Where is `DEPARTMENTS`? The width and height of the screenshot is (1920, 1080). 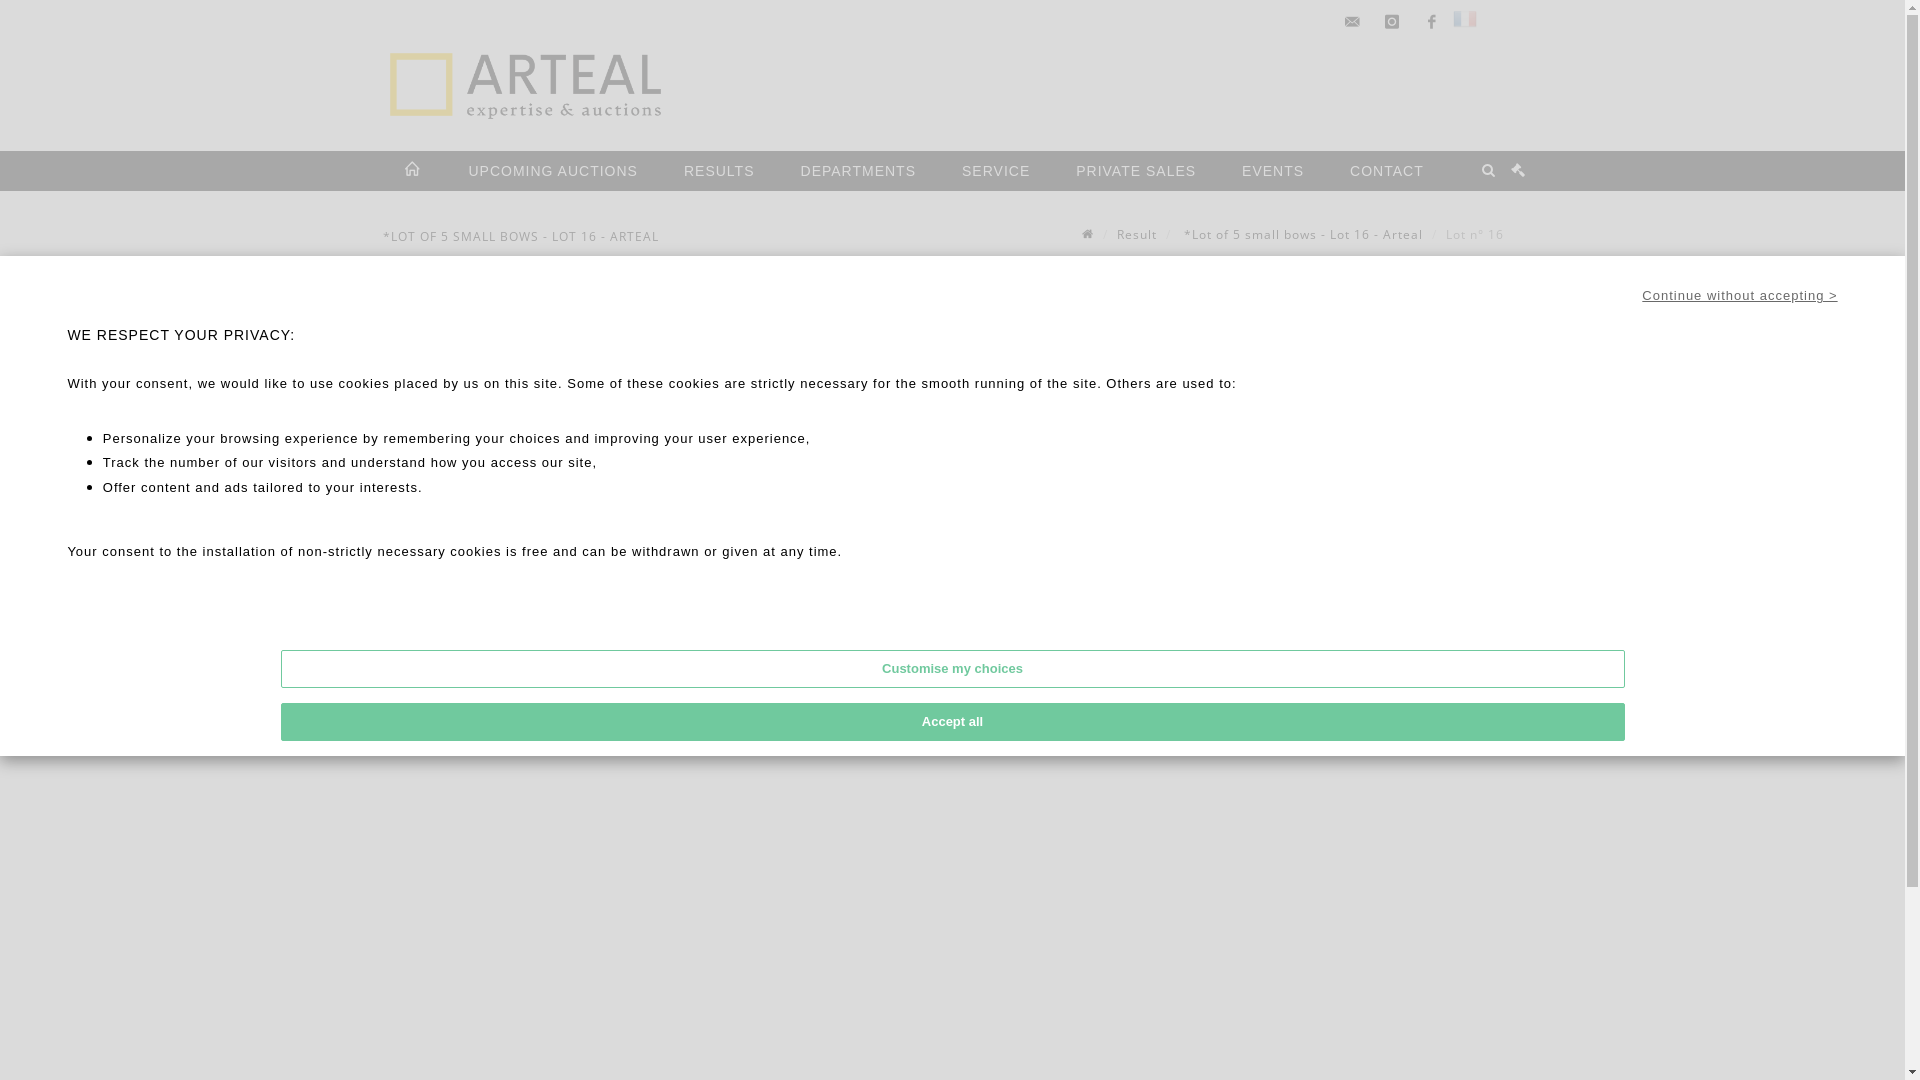
DEPARTMENTS is located at coordinates (859, 171).